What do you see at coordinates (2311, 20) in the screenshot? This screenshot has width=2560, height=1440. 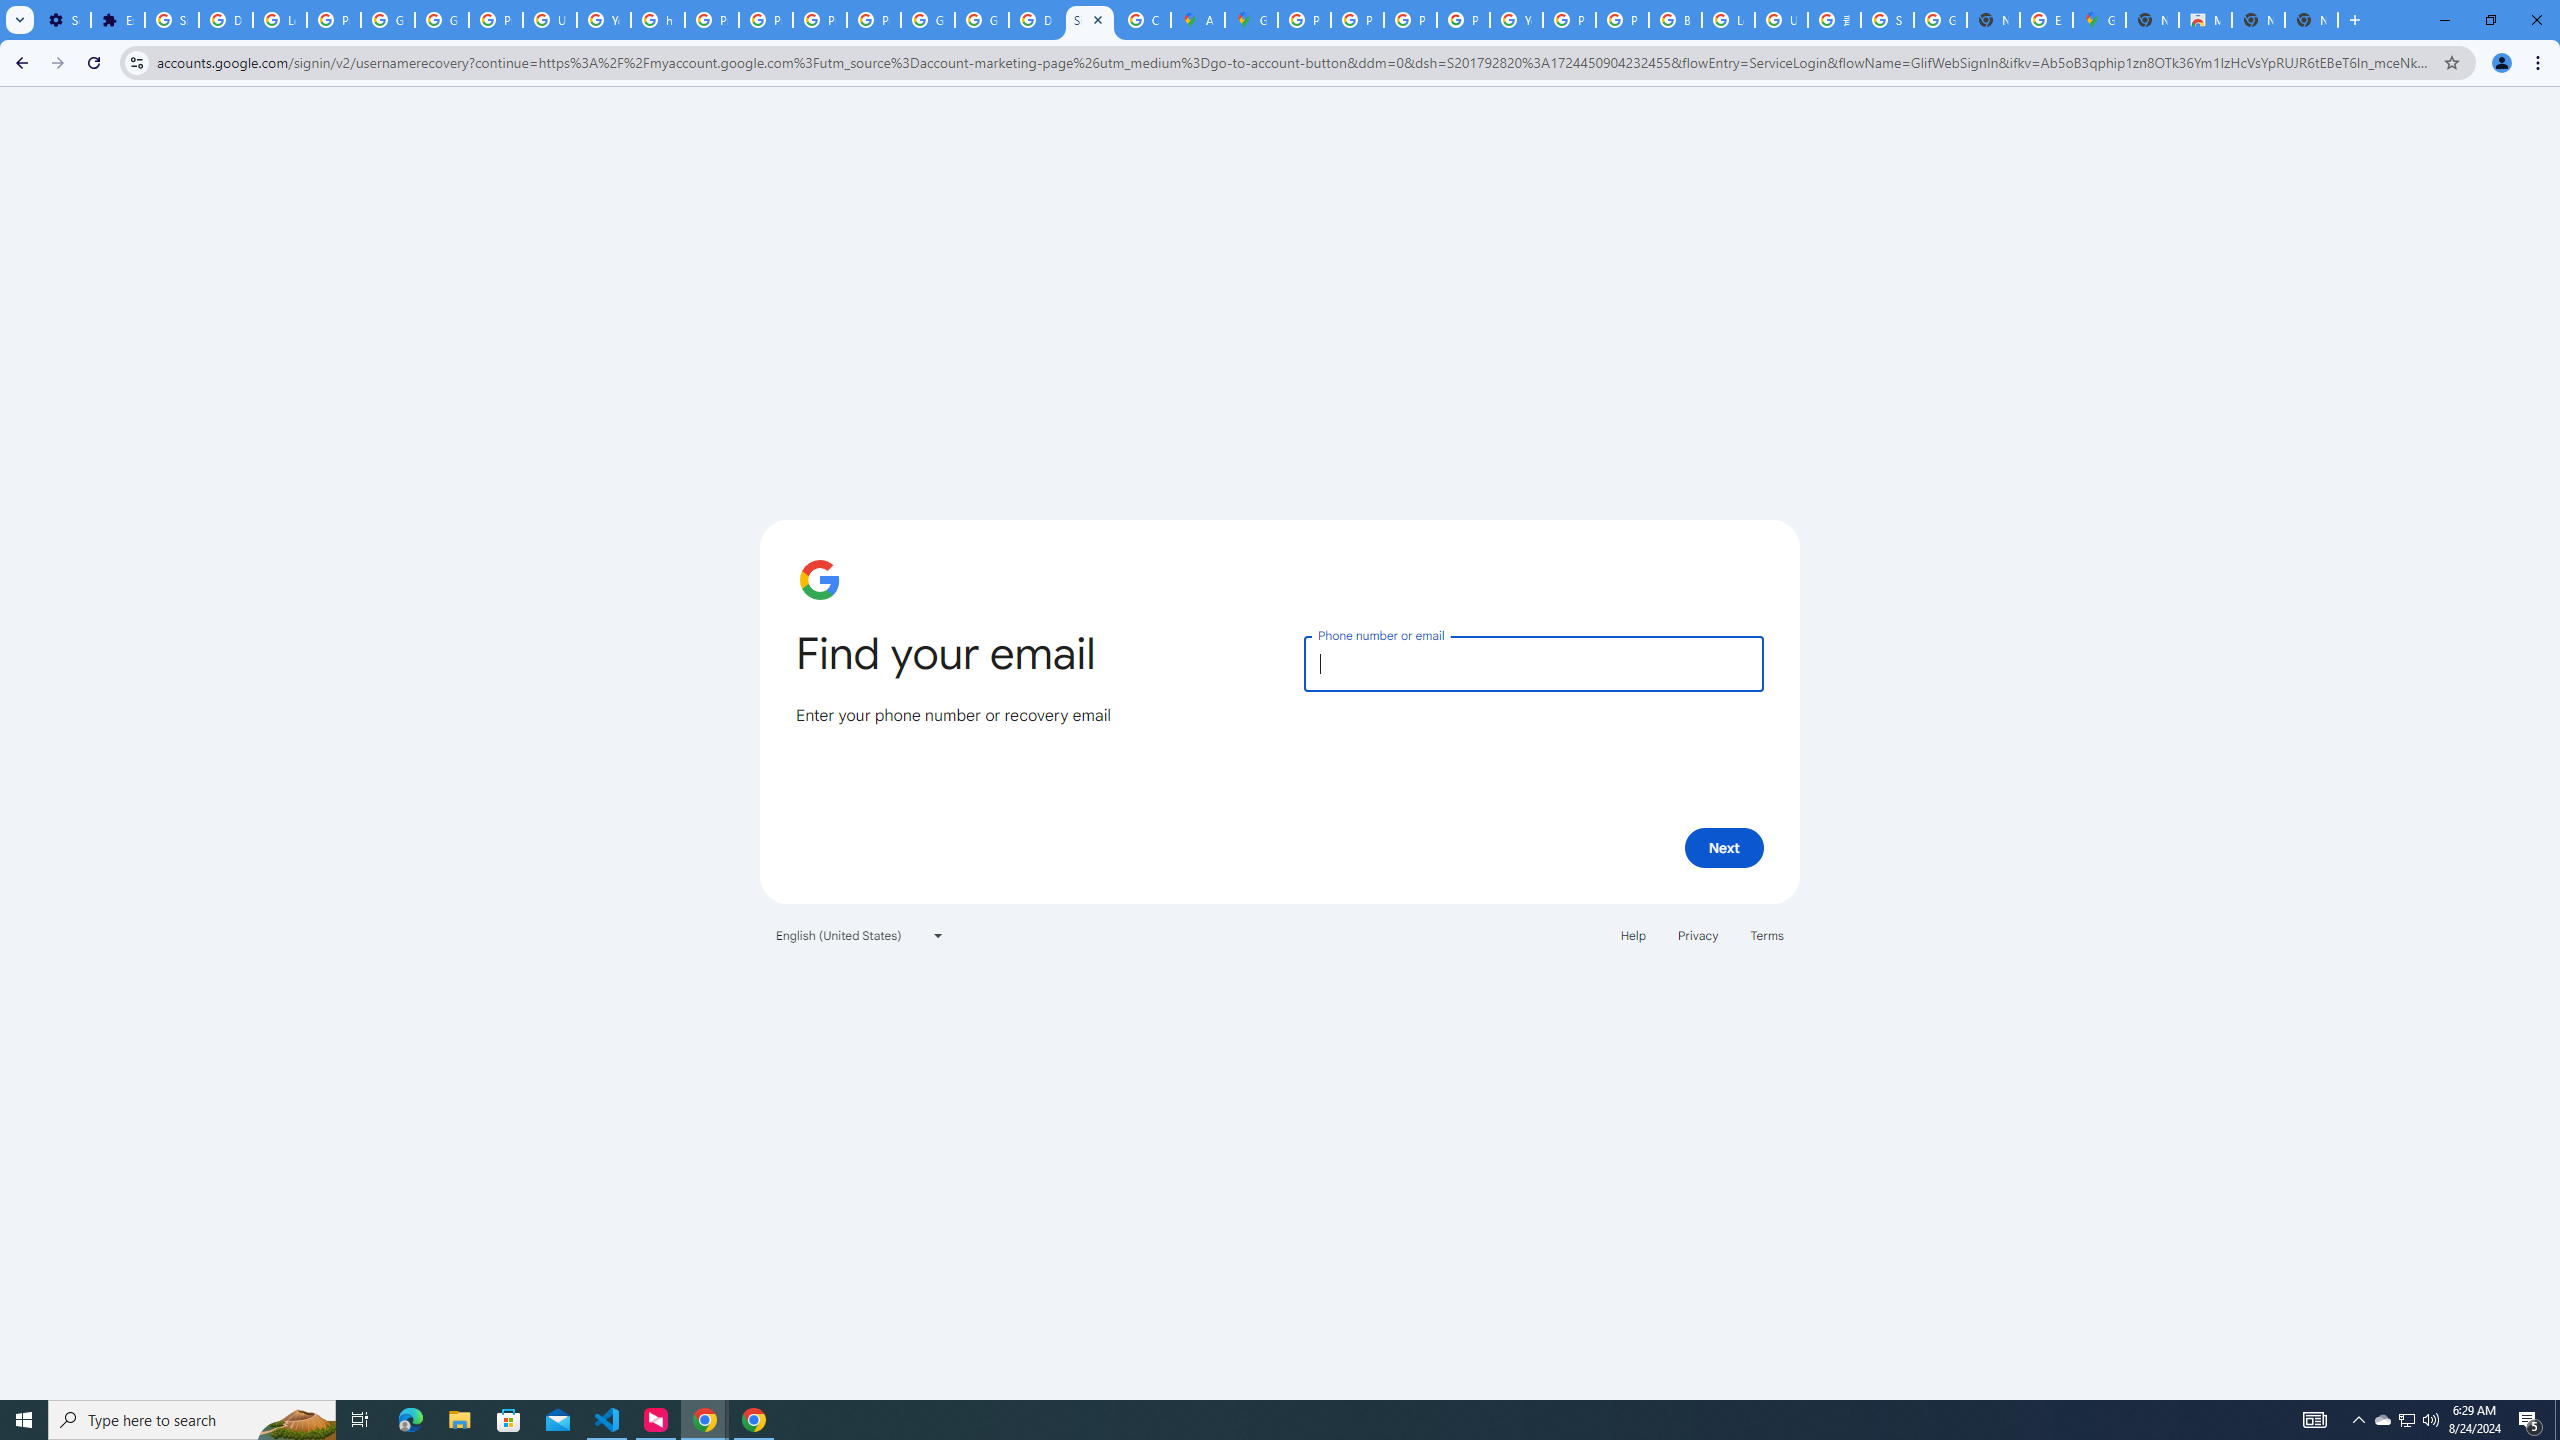 I see `New Tab` at bounding box center [2311, 20].